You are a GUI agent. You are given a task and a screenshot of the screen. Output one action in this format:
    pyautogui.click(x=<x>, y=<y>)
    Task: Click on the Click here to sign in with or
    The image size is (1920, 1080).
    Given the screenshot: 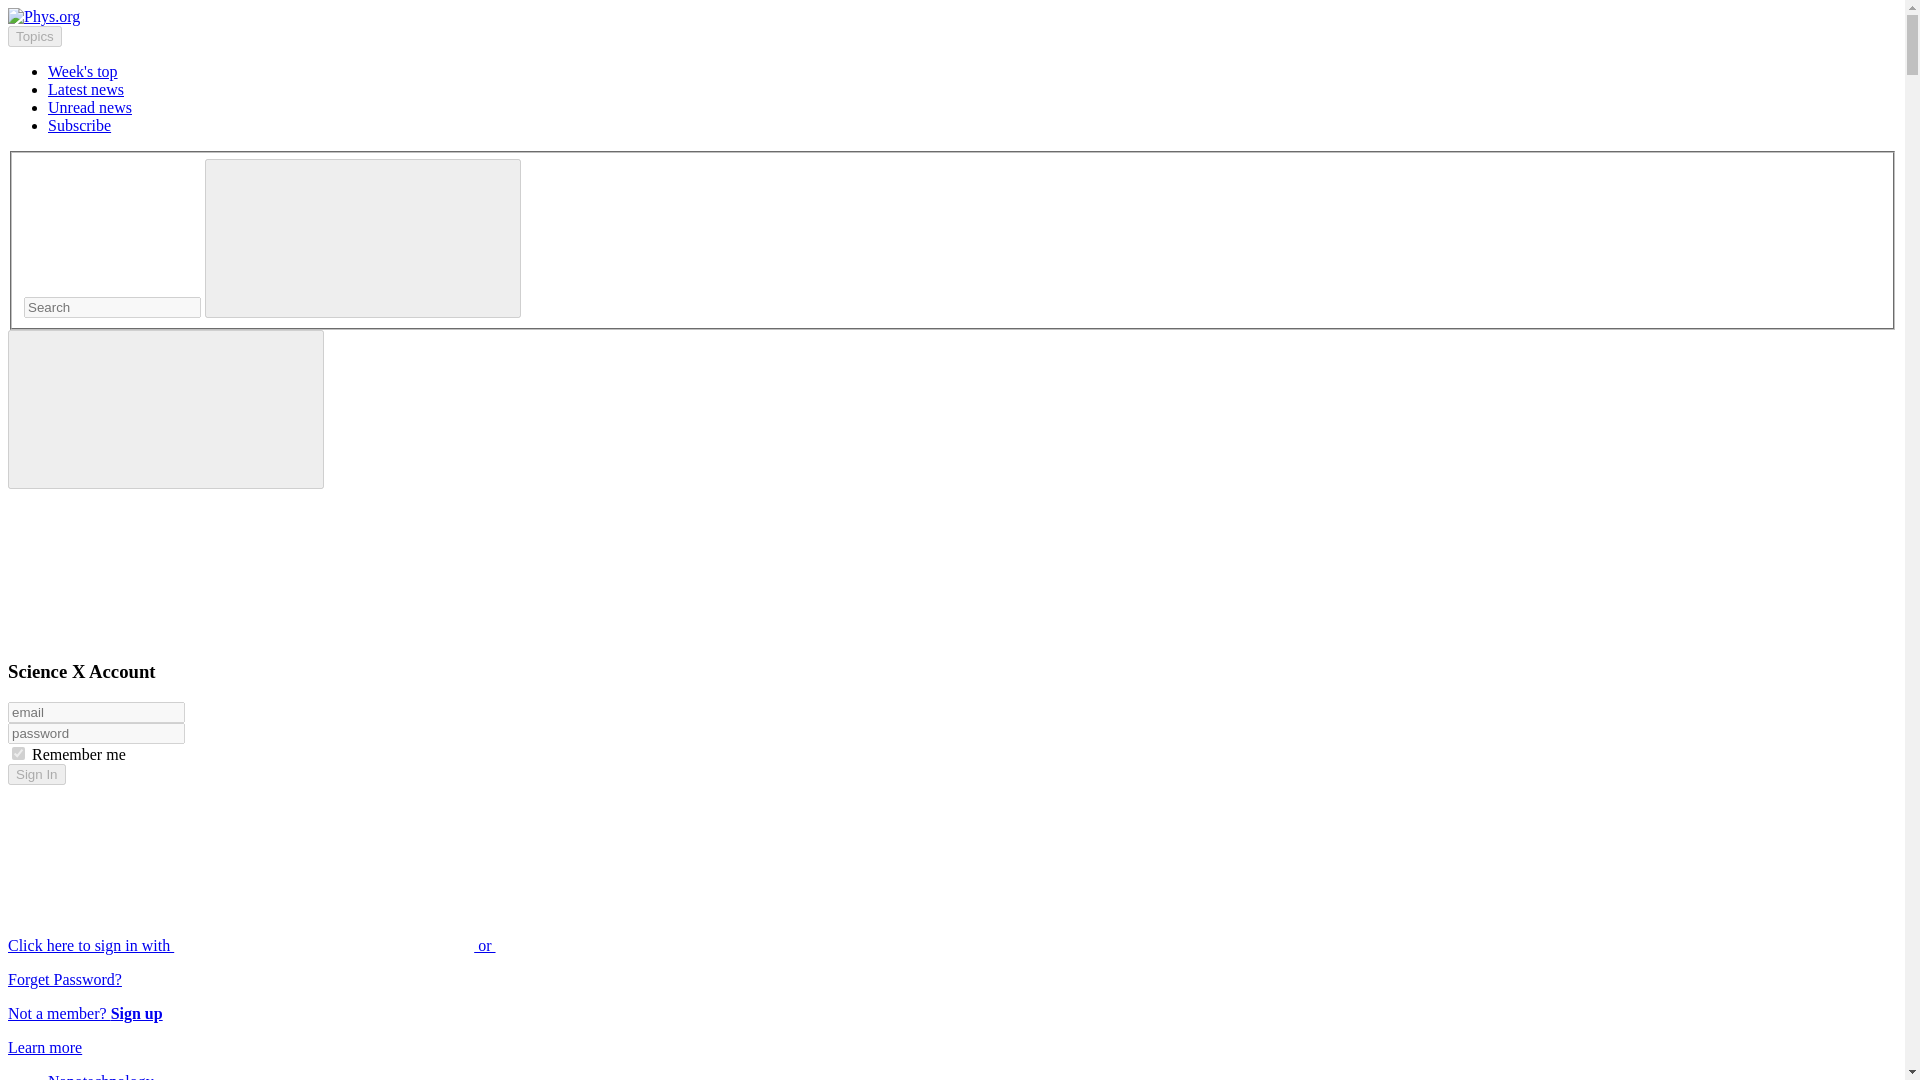 What is the action you would take?
    pyautogui.click(x=402, y=945)
    